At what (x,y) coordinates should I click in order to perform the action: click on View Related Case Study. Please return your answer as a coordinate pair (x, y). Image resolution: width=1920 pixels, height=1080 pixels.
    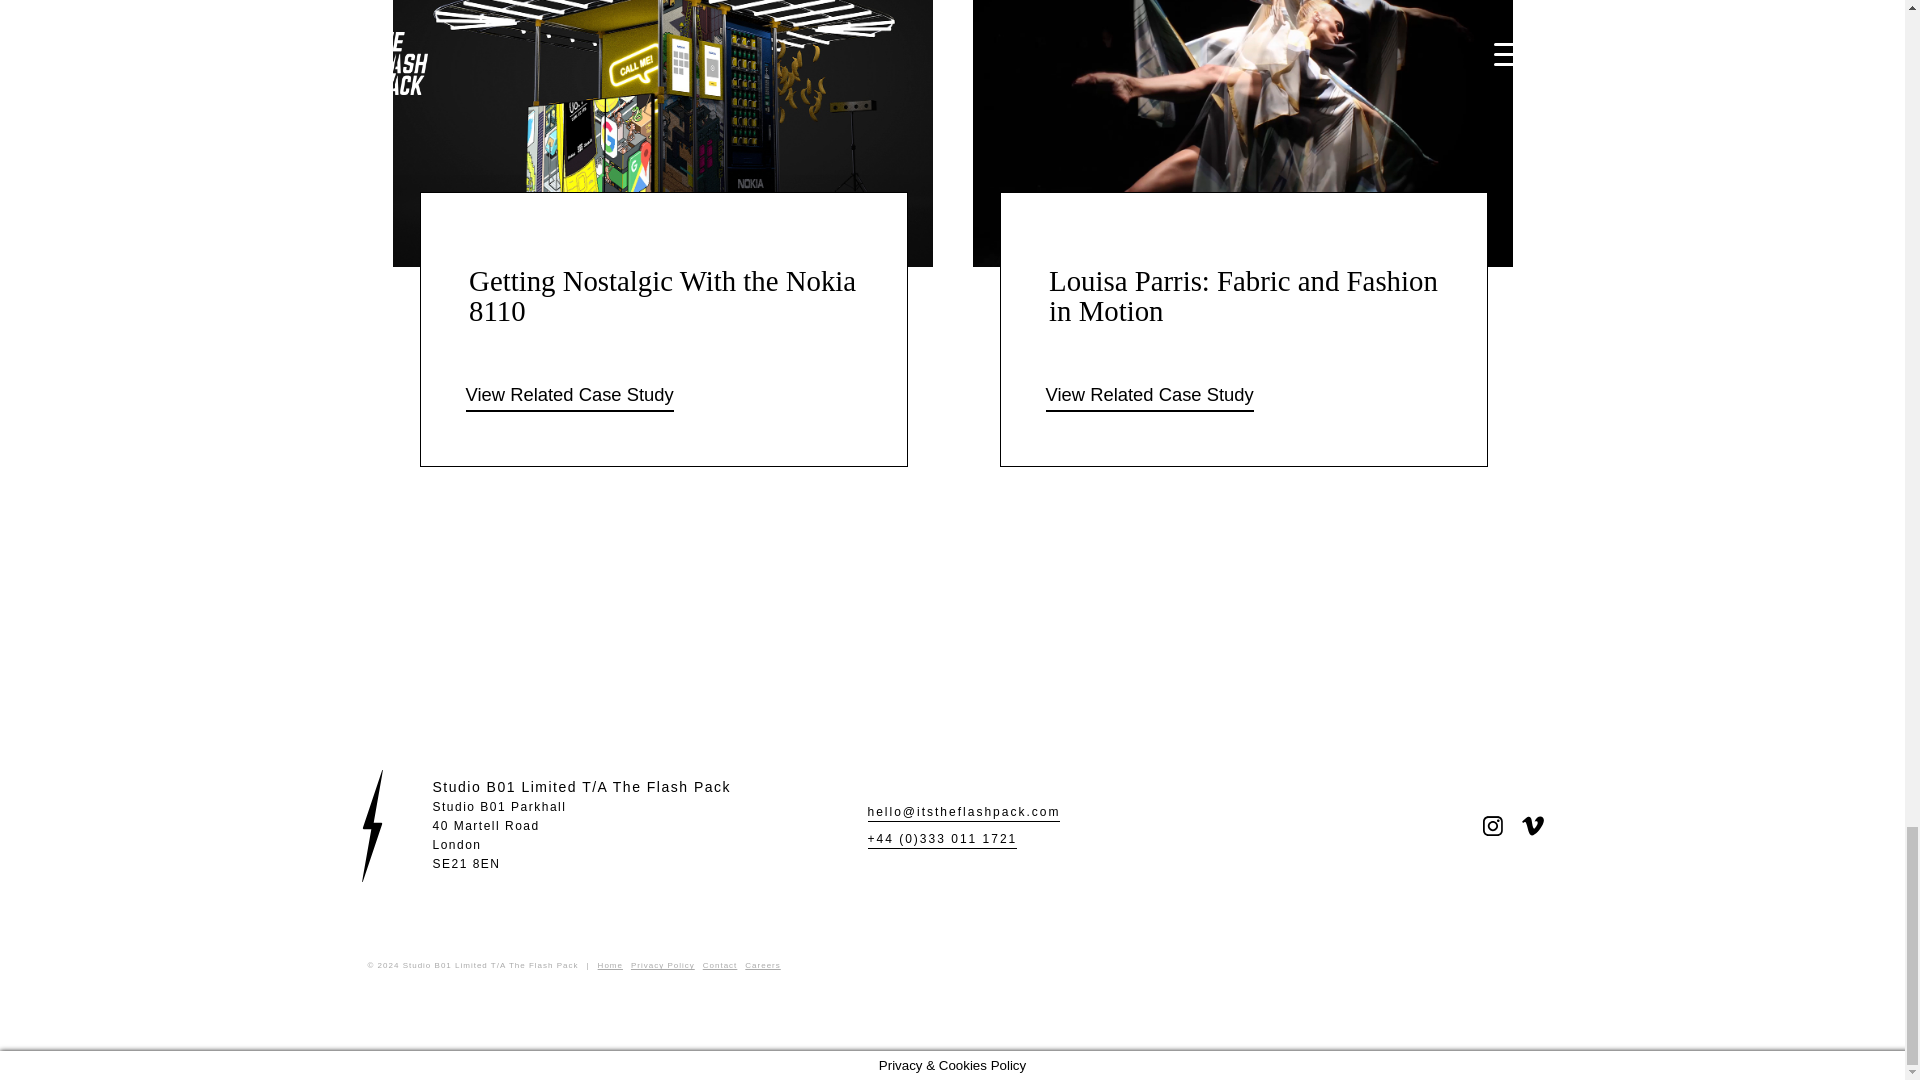
    Looking at the image, I should click on (663, 965).